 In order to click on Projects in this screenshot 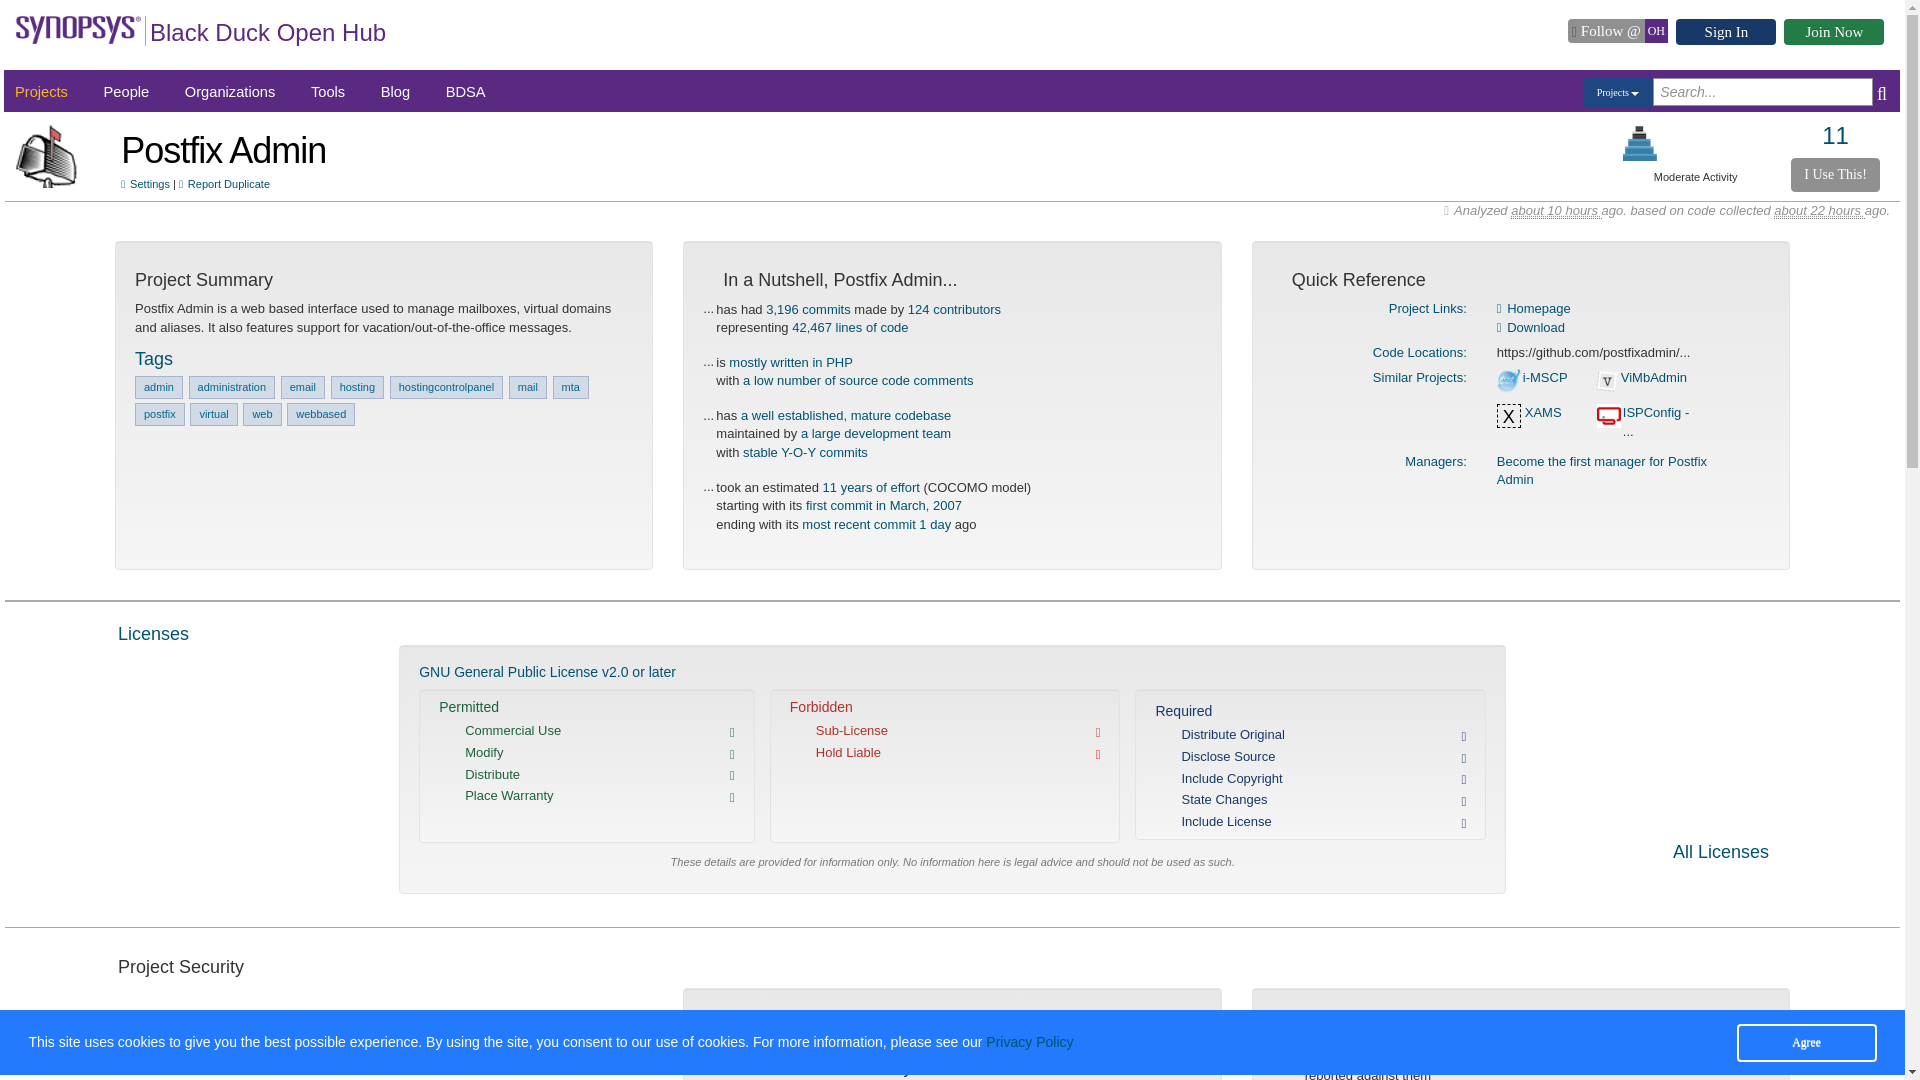, I will do `click(41, 92)`.